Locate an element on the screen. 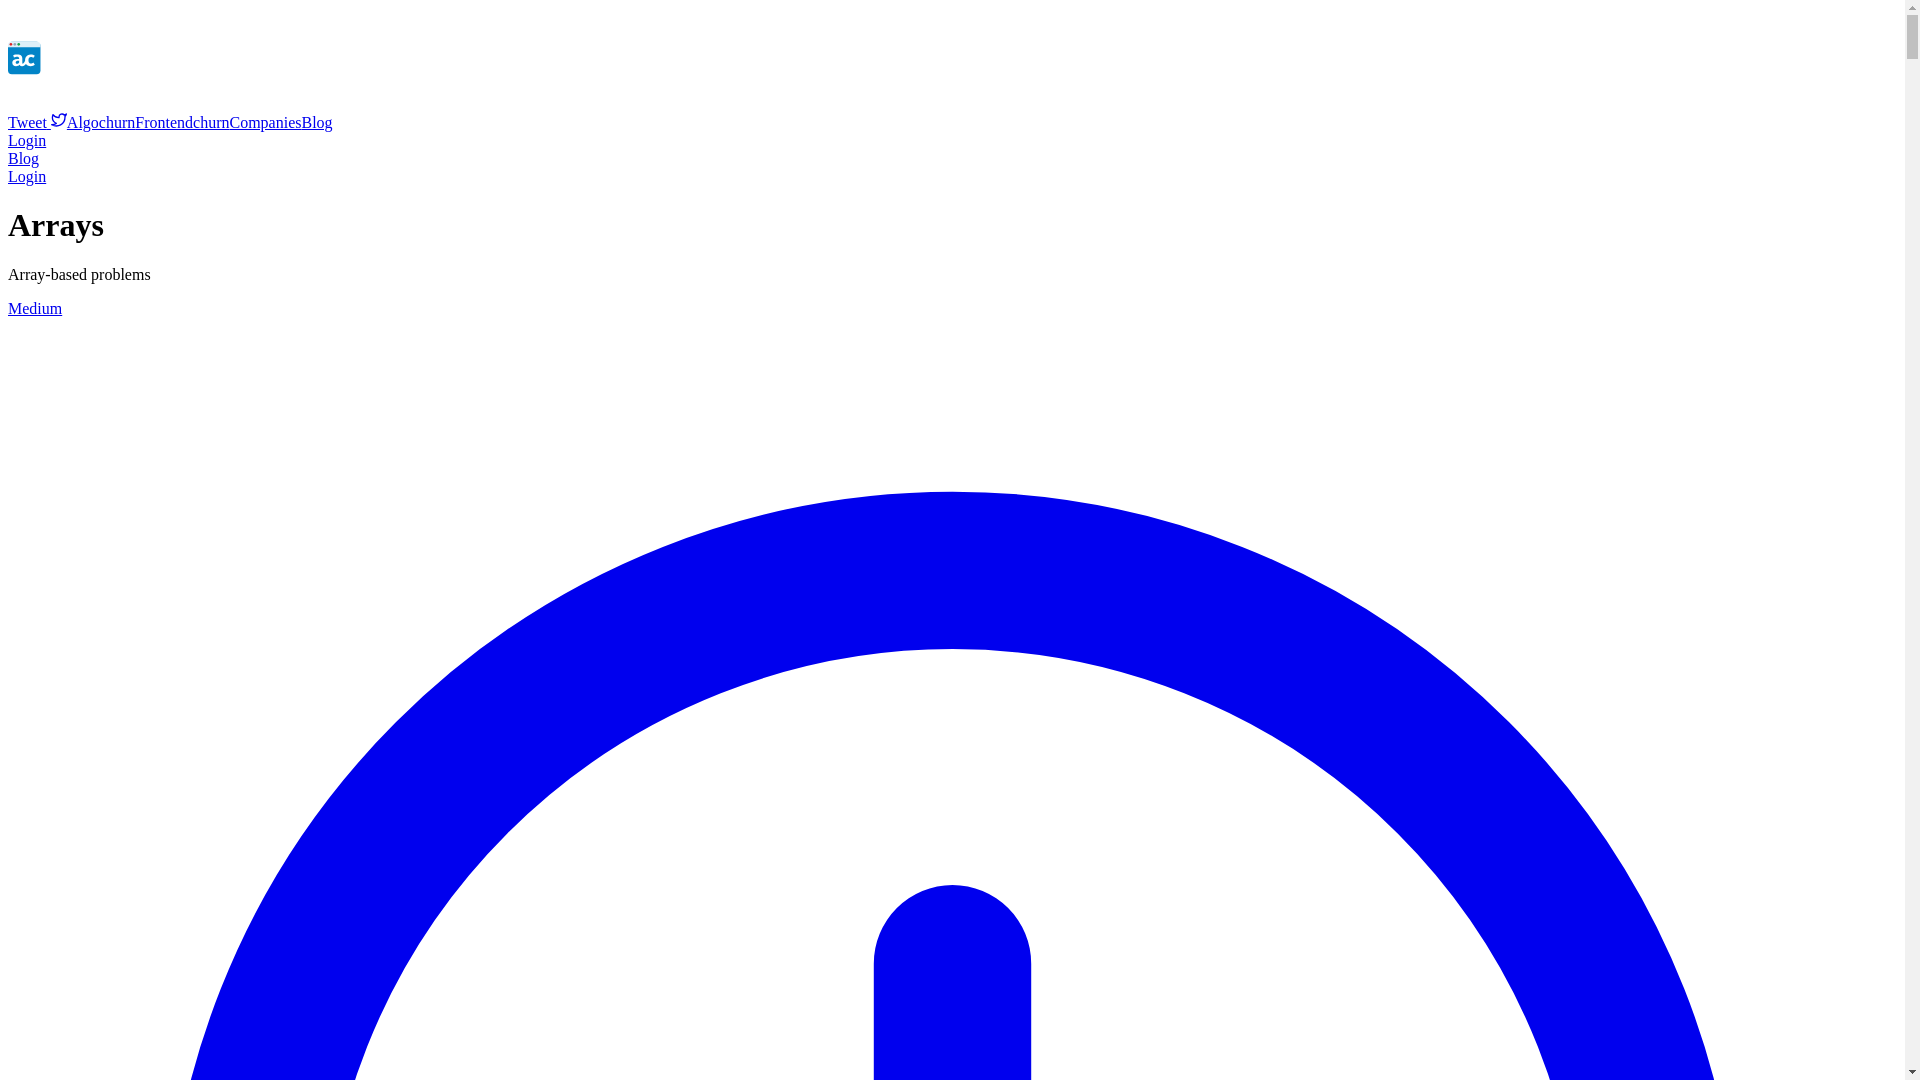 The width and height of the screenshot is (1920, 1080). Tweet is located at coordinates (37, 122).